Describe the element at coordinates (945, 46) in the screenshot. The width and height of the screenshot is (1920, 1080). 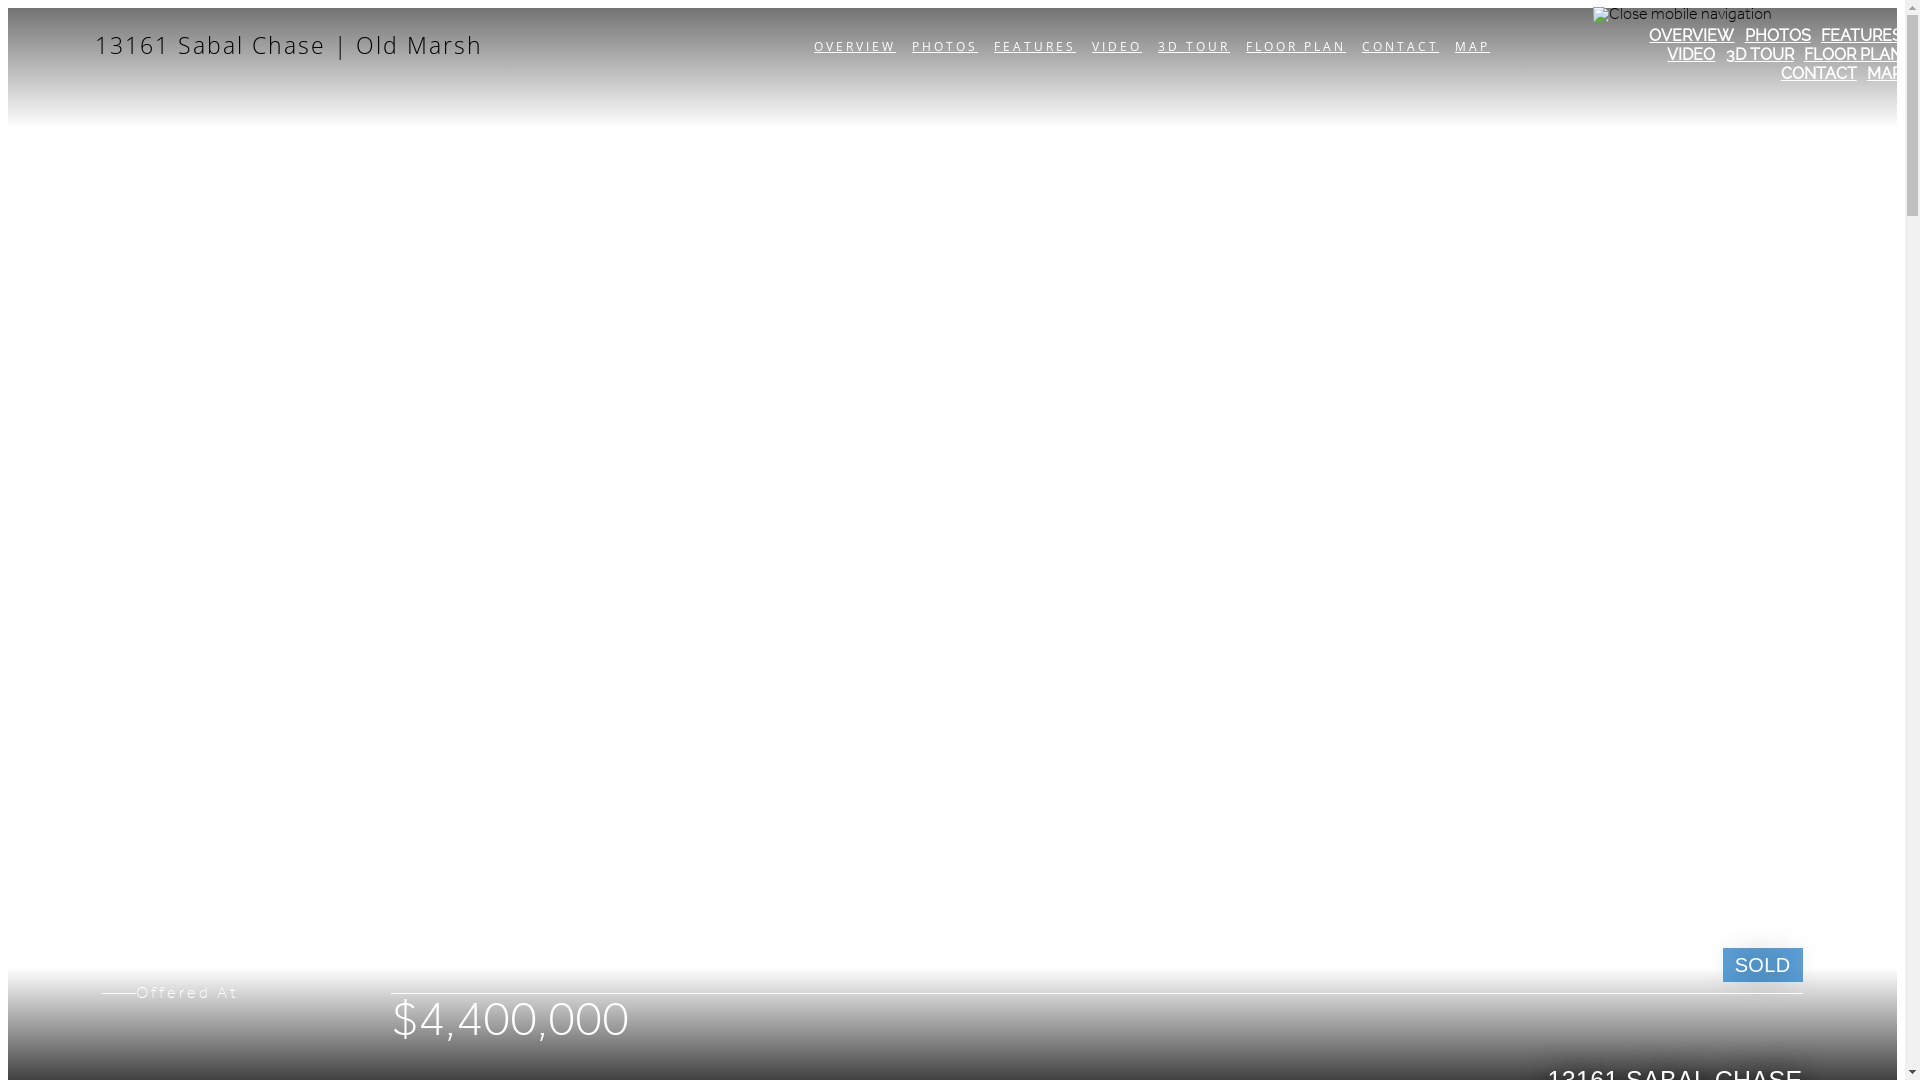
I see `PHOTOS` at that location.